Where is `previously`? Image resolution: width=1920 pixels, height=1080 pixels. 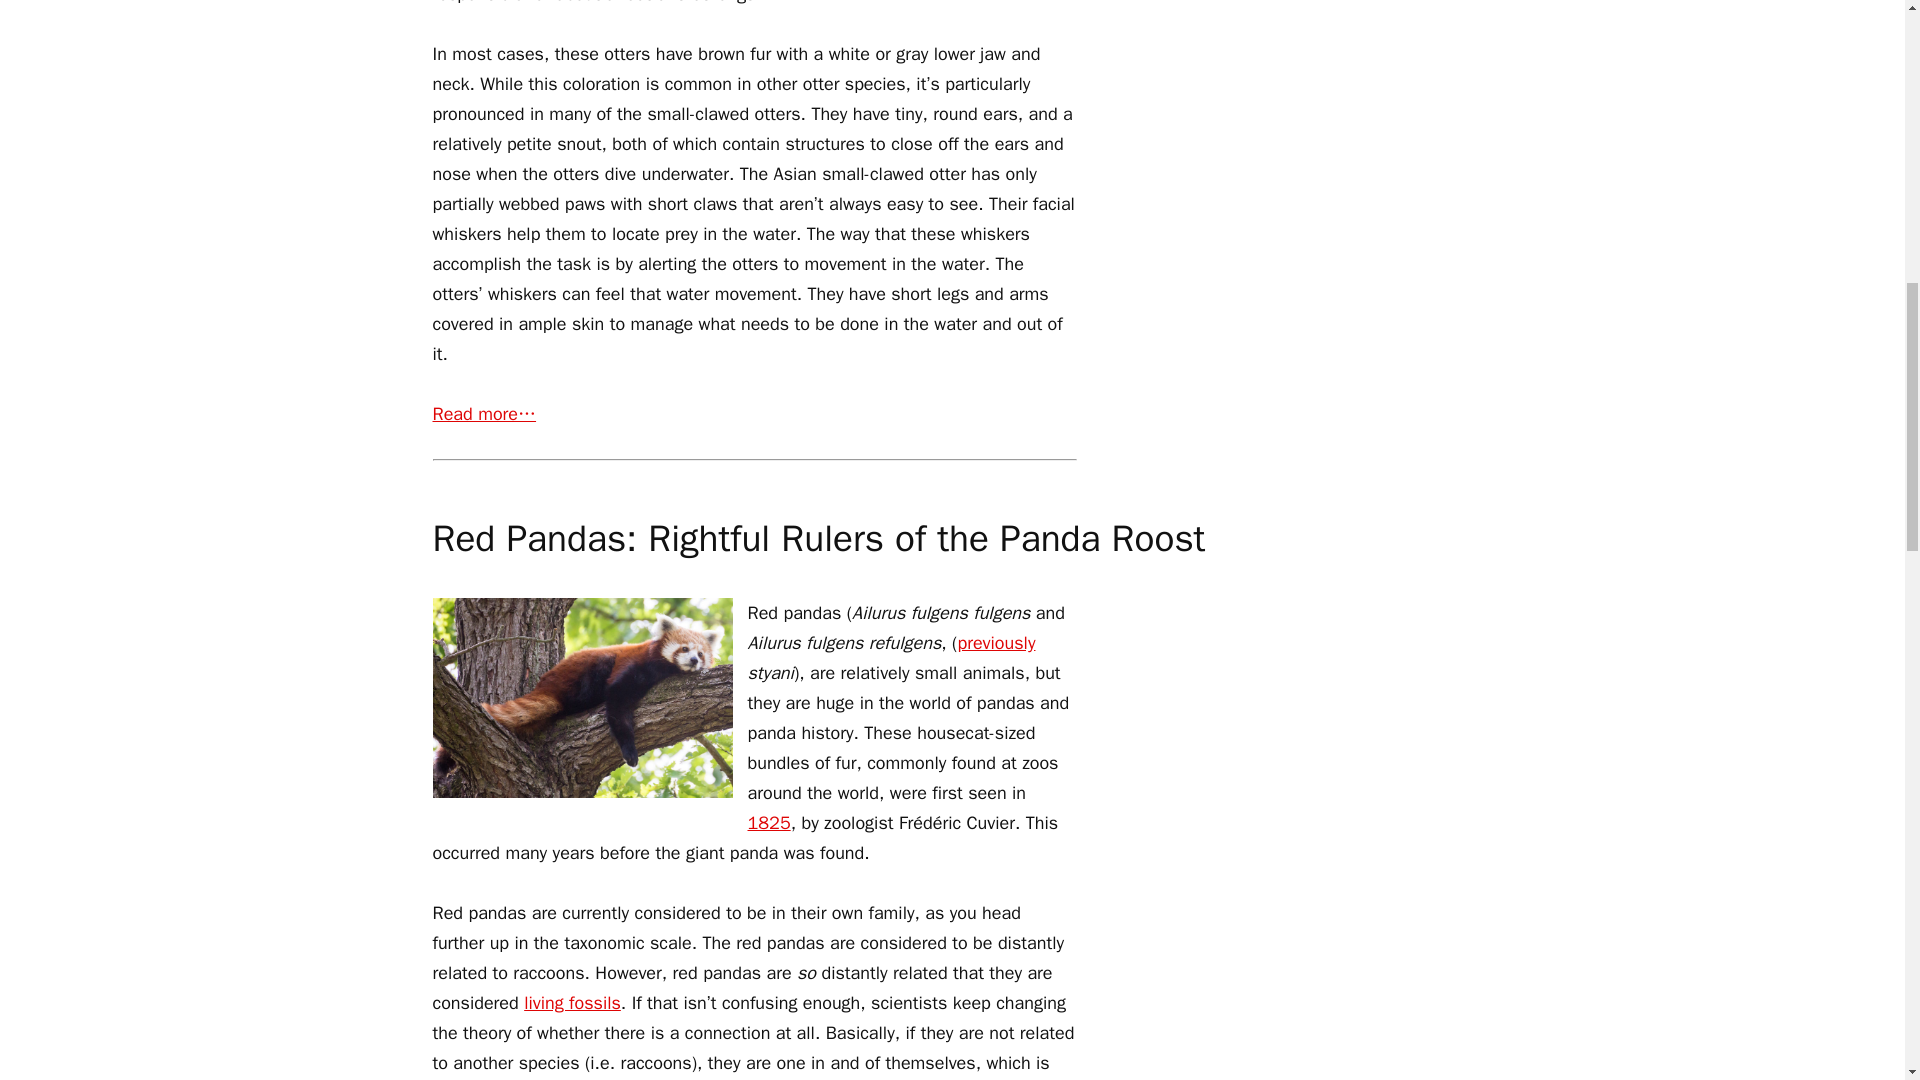 previously is located at coordinates (995, 642).